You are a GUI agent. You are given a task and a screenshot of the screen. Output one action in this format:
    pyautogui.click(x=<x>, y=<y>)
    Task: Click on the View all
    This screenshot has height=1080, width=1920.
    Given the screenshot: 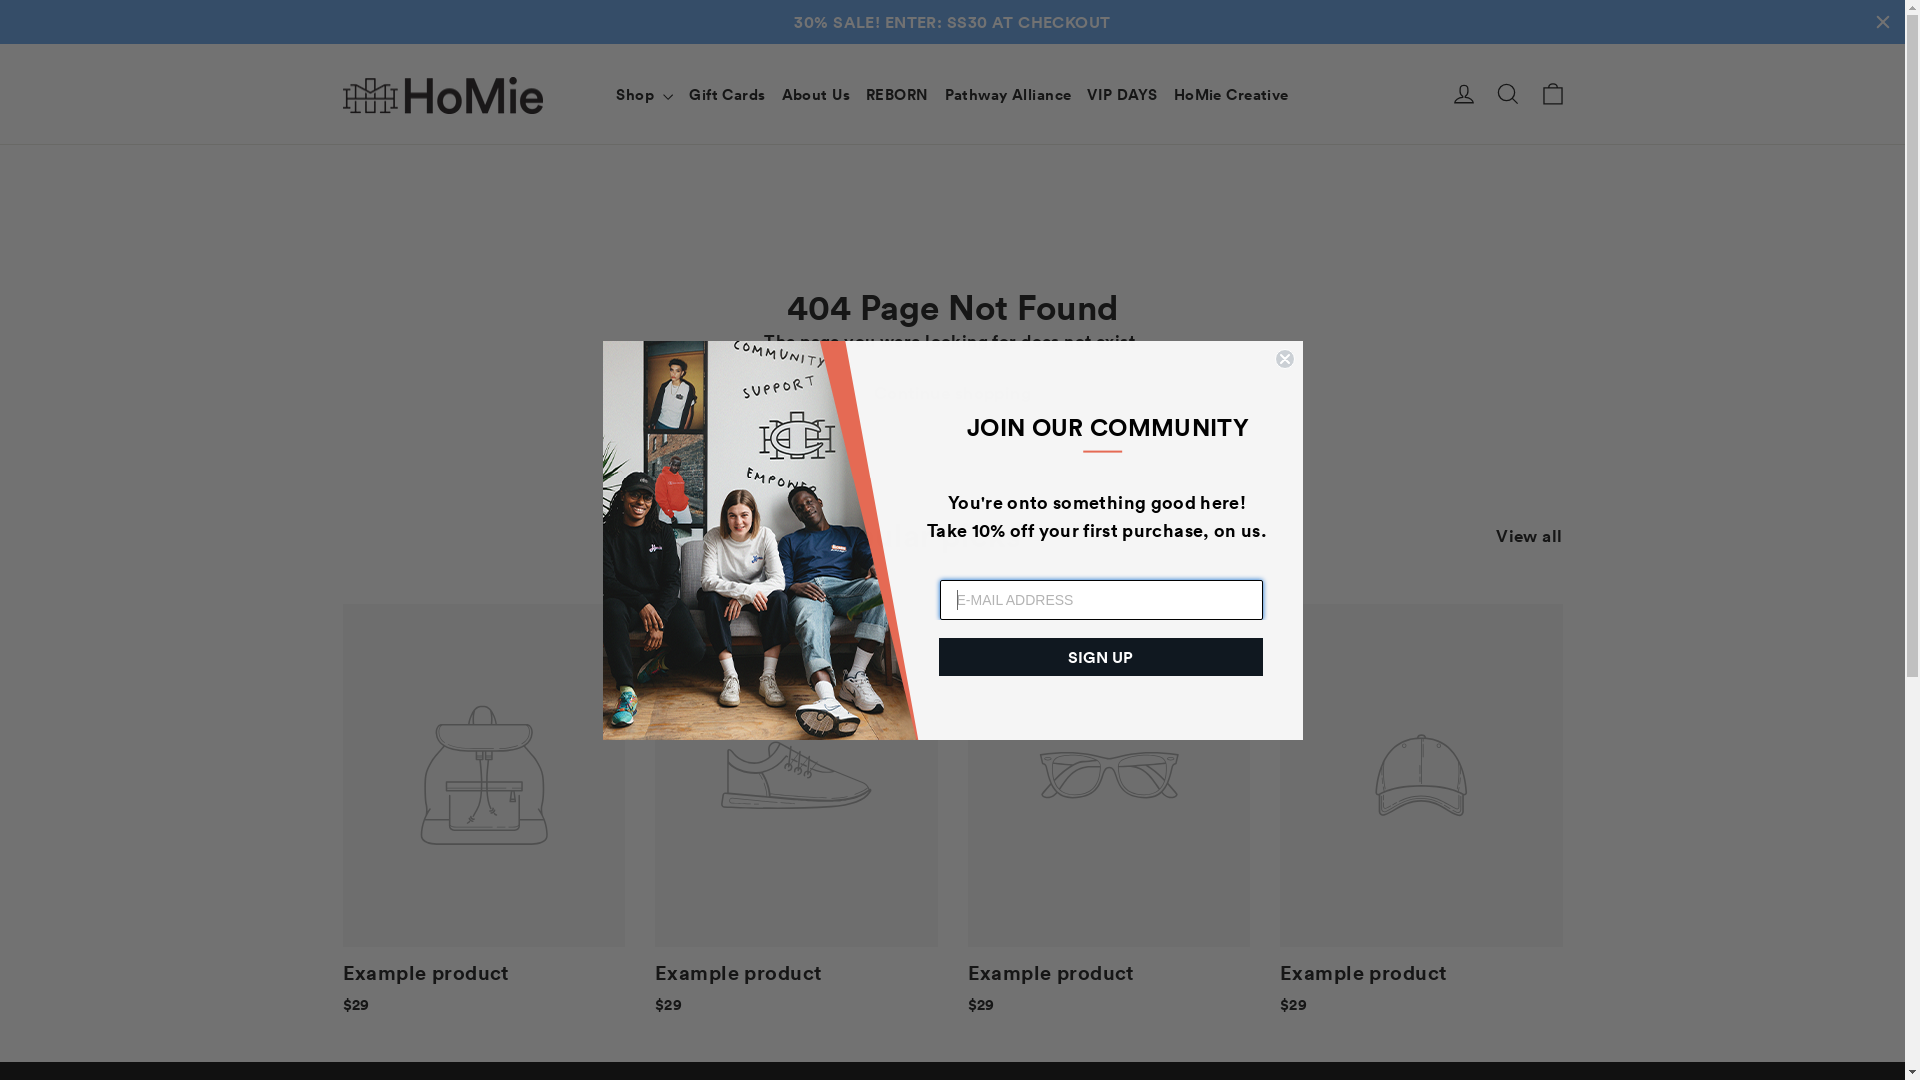 What is the action you would take?
    pyautogui.click(x=1529, y=488)
    